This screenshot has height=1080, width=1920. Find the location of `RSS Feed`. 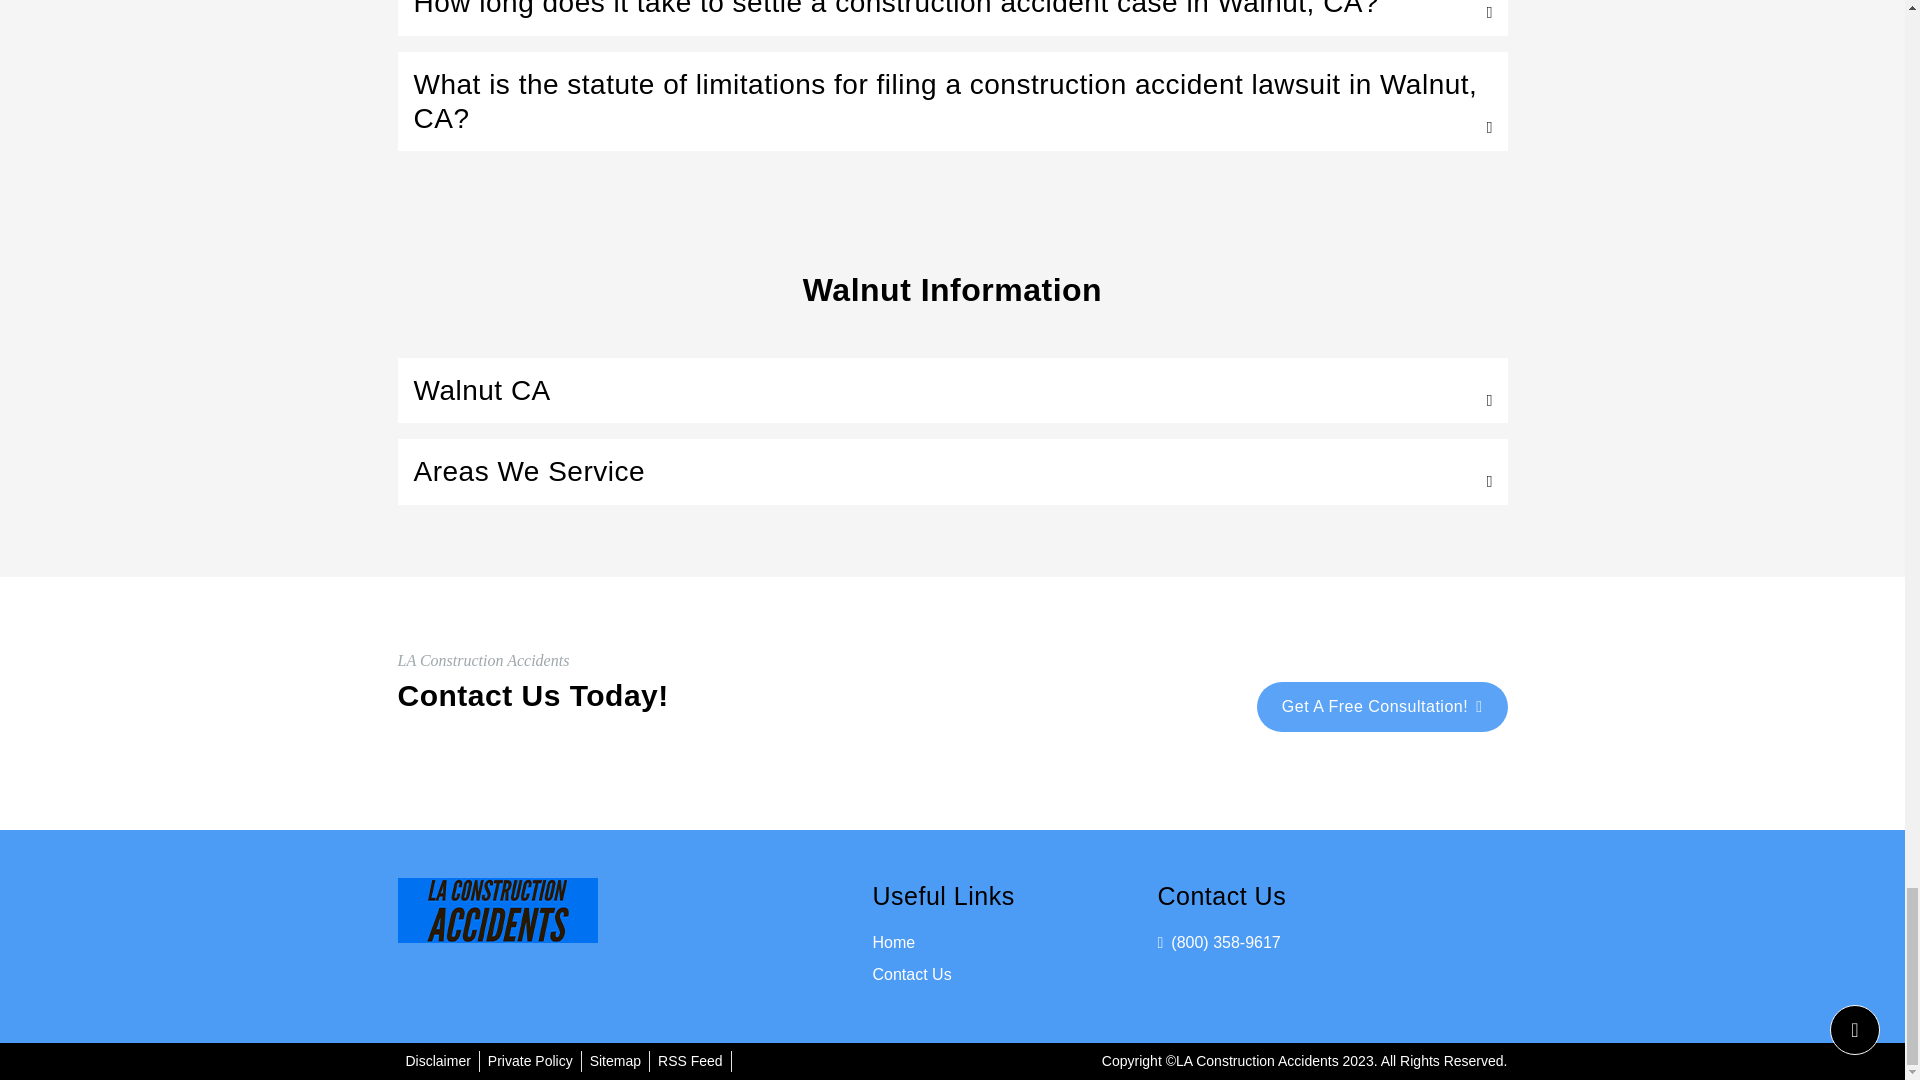

RSS Feed is located at coordinates (690, 1061).